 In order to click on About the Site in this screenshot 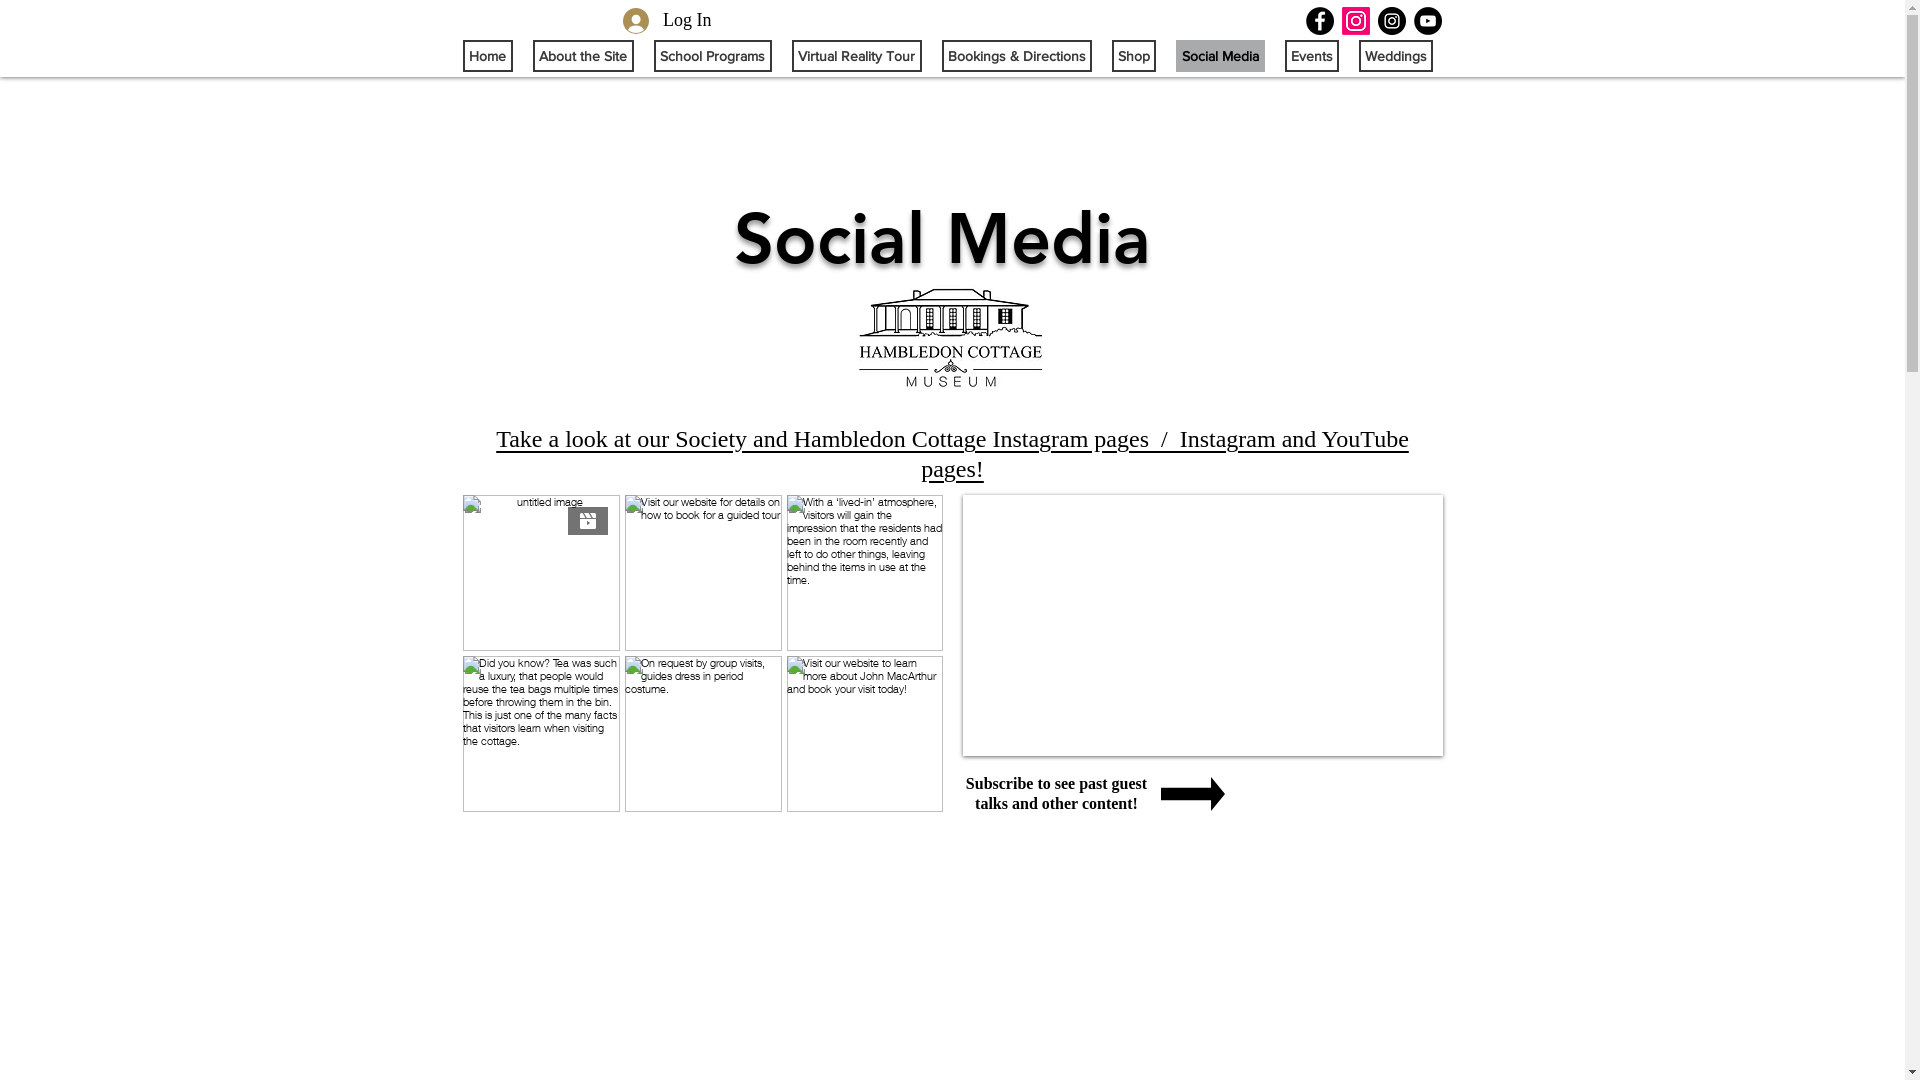, I will do `click(582, 56)`.